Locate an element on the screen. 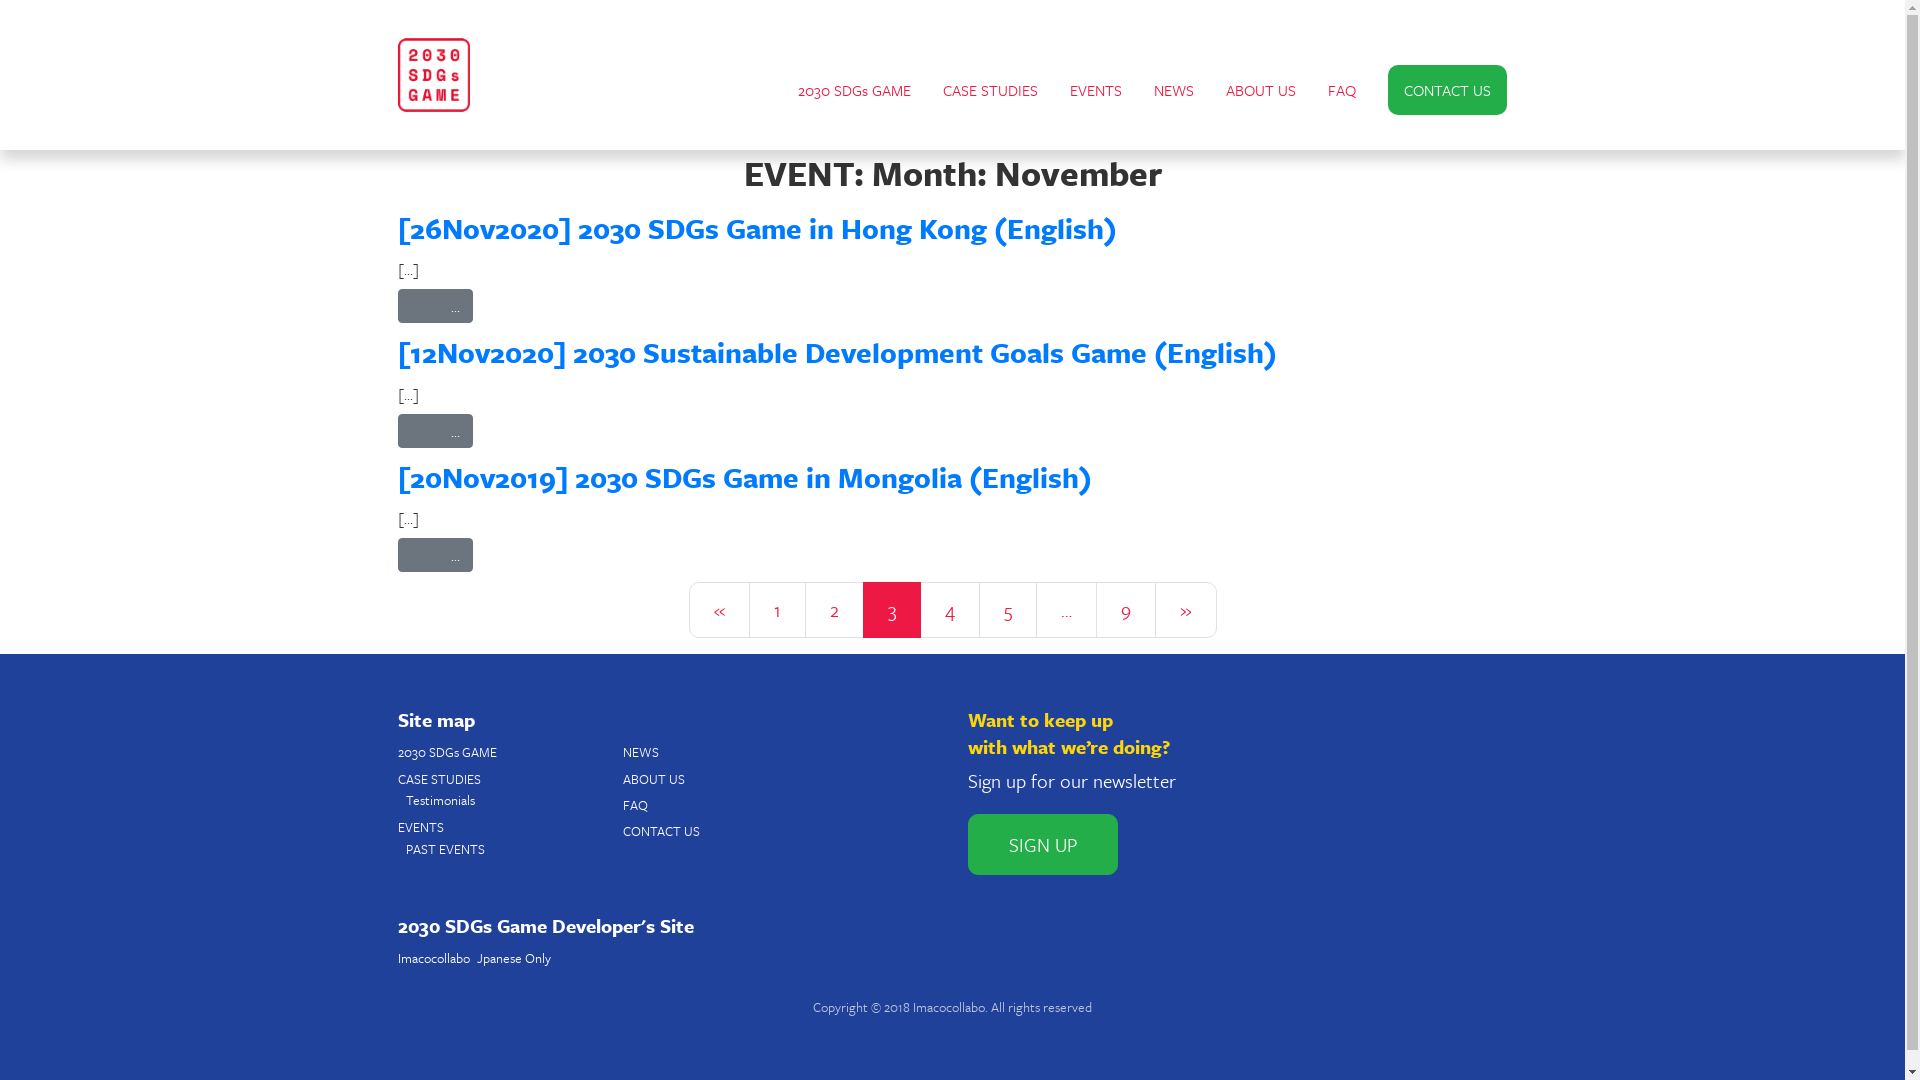  ABOUT US is located at coordinates (653, 779).